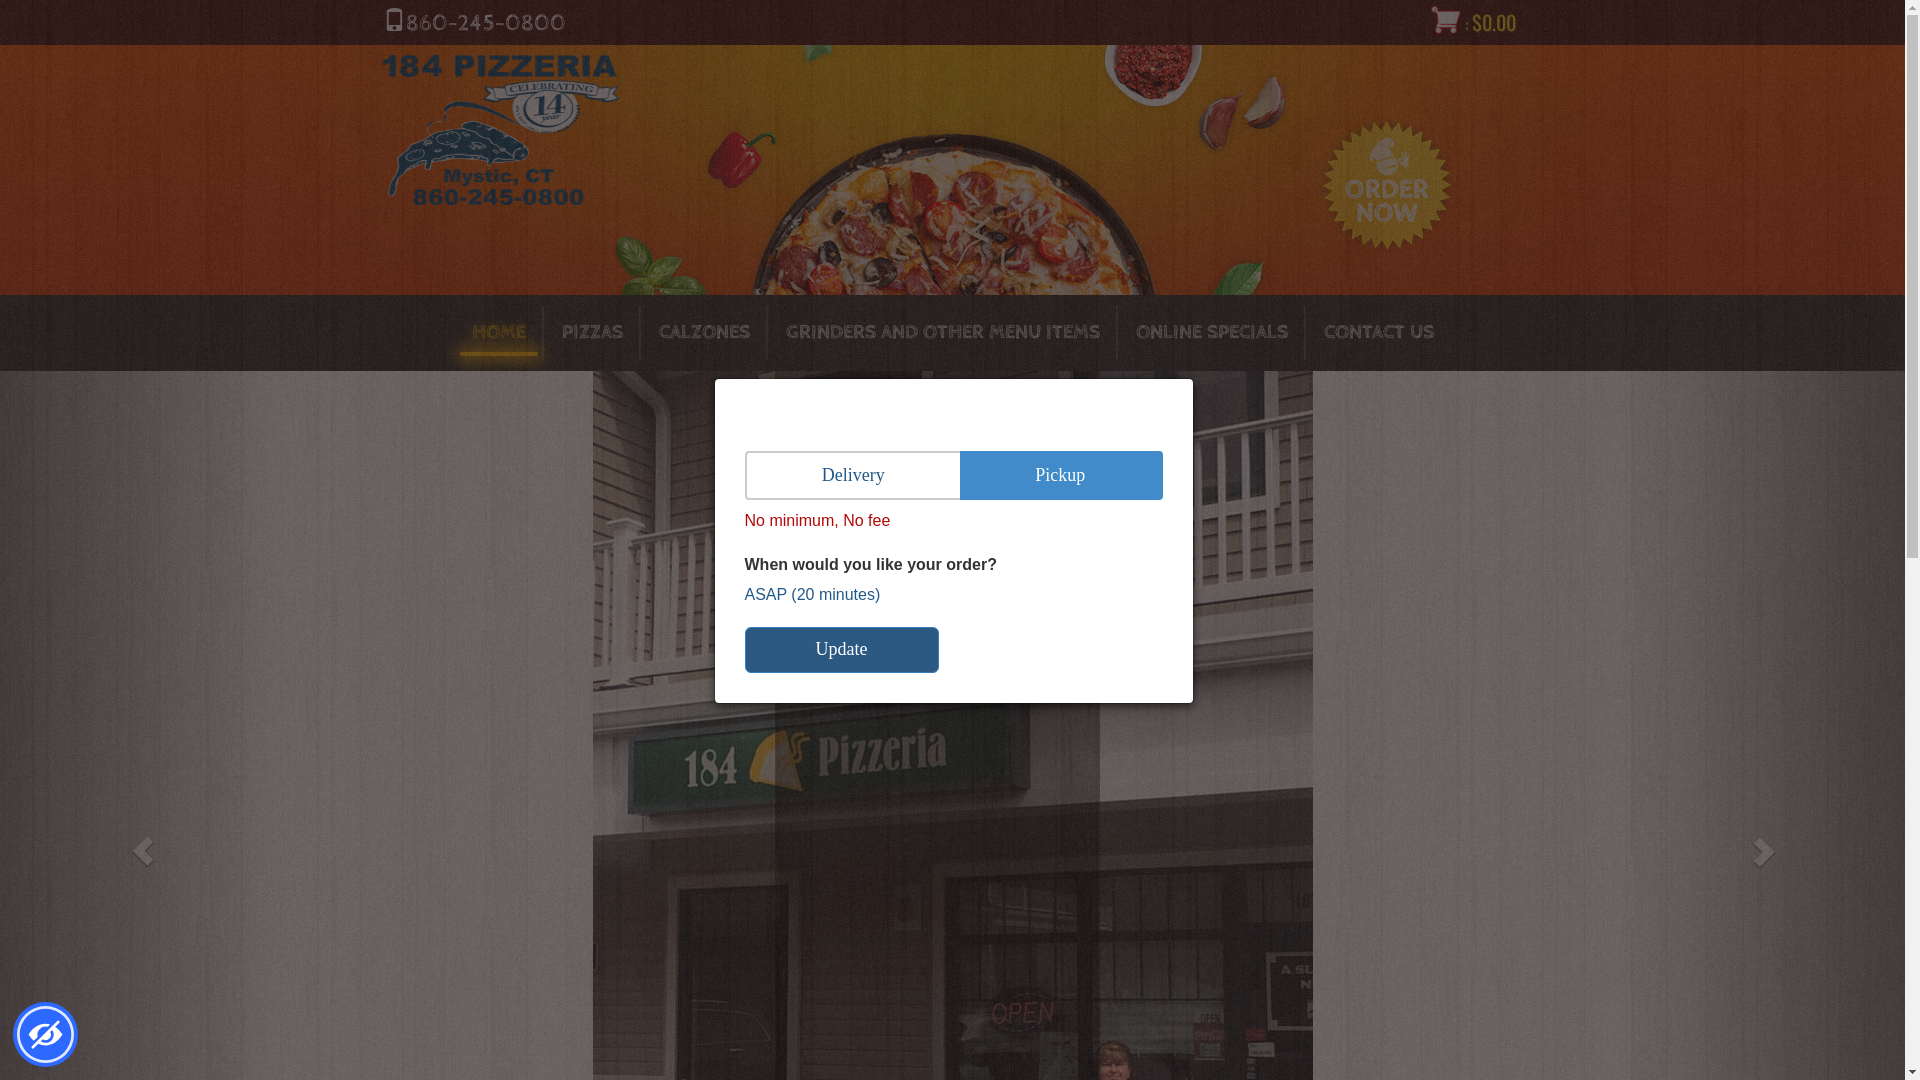  I want to click on Delivery, so click(852, 476).